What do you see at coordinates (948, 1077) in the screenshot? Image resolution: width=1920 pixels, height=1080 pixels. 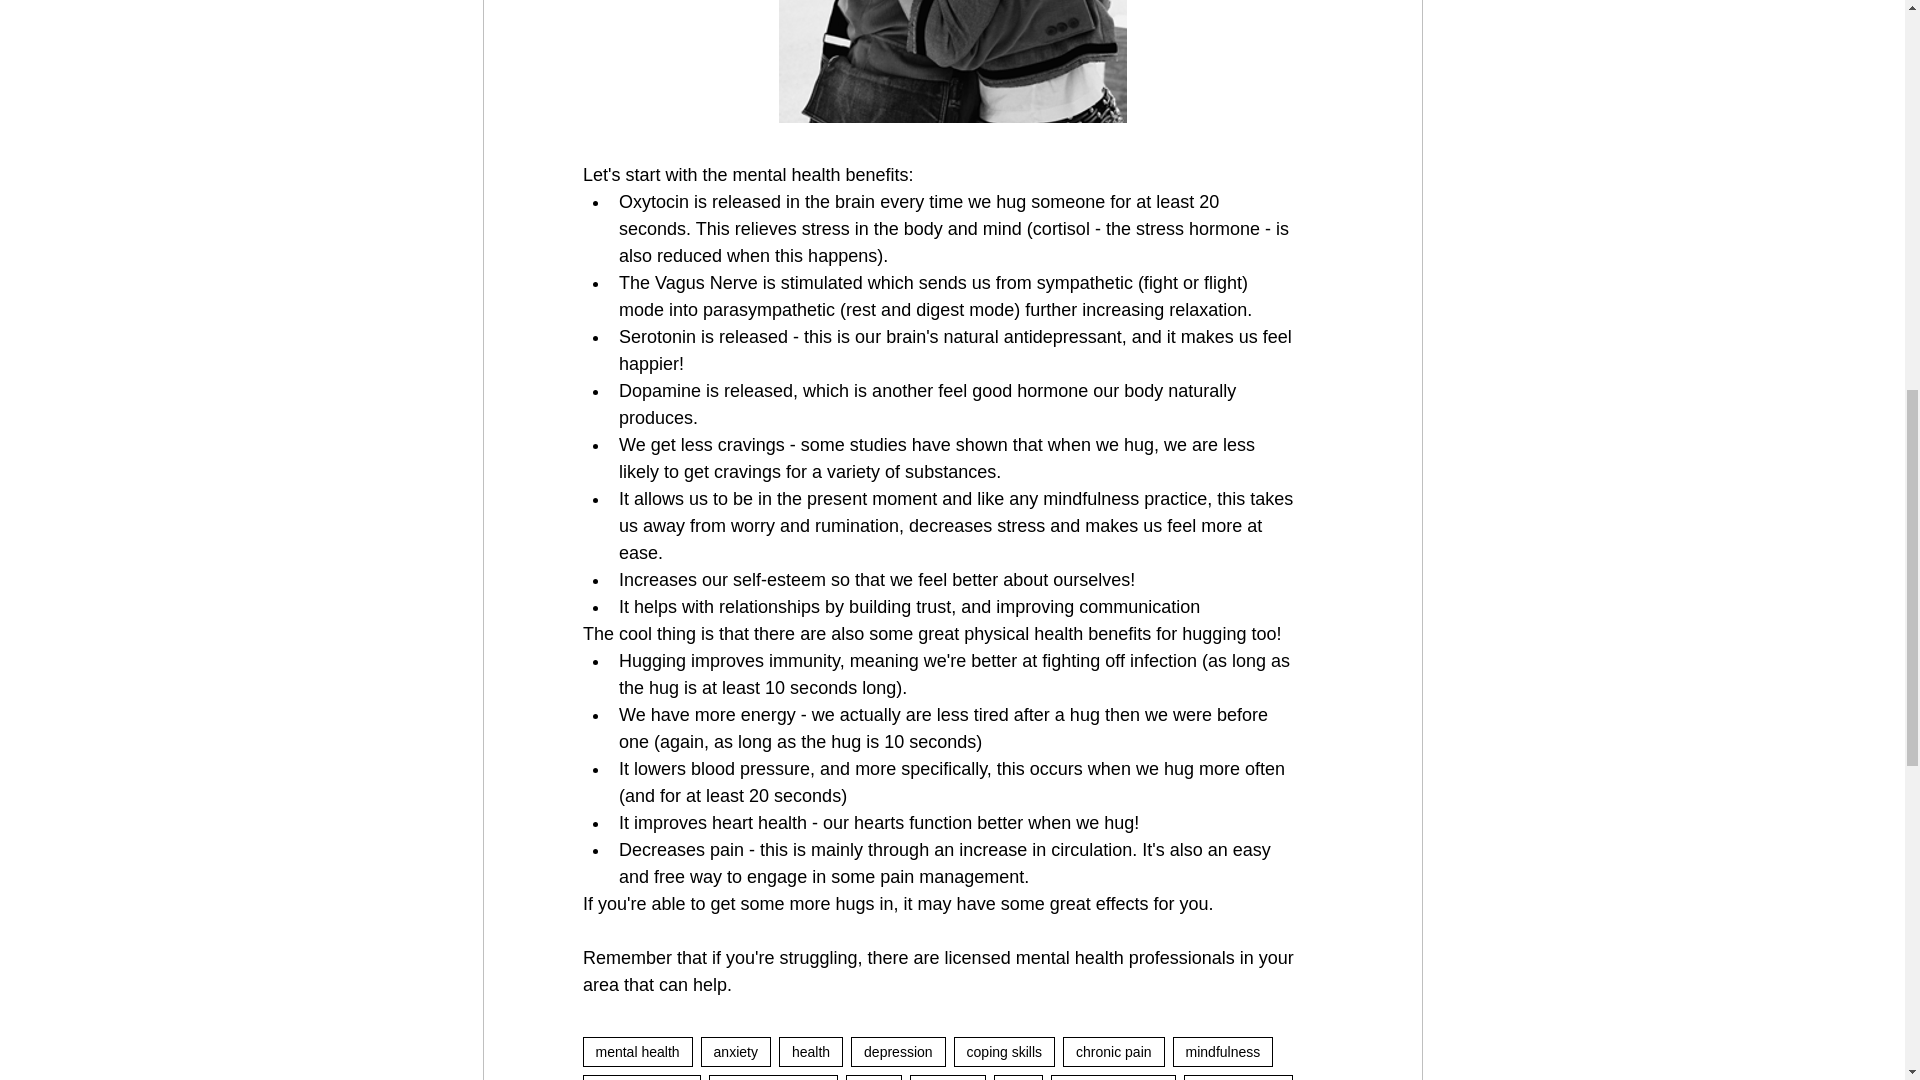 I see `hugging` at bounding box center [948, 1077].